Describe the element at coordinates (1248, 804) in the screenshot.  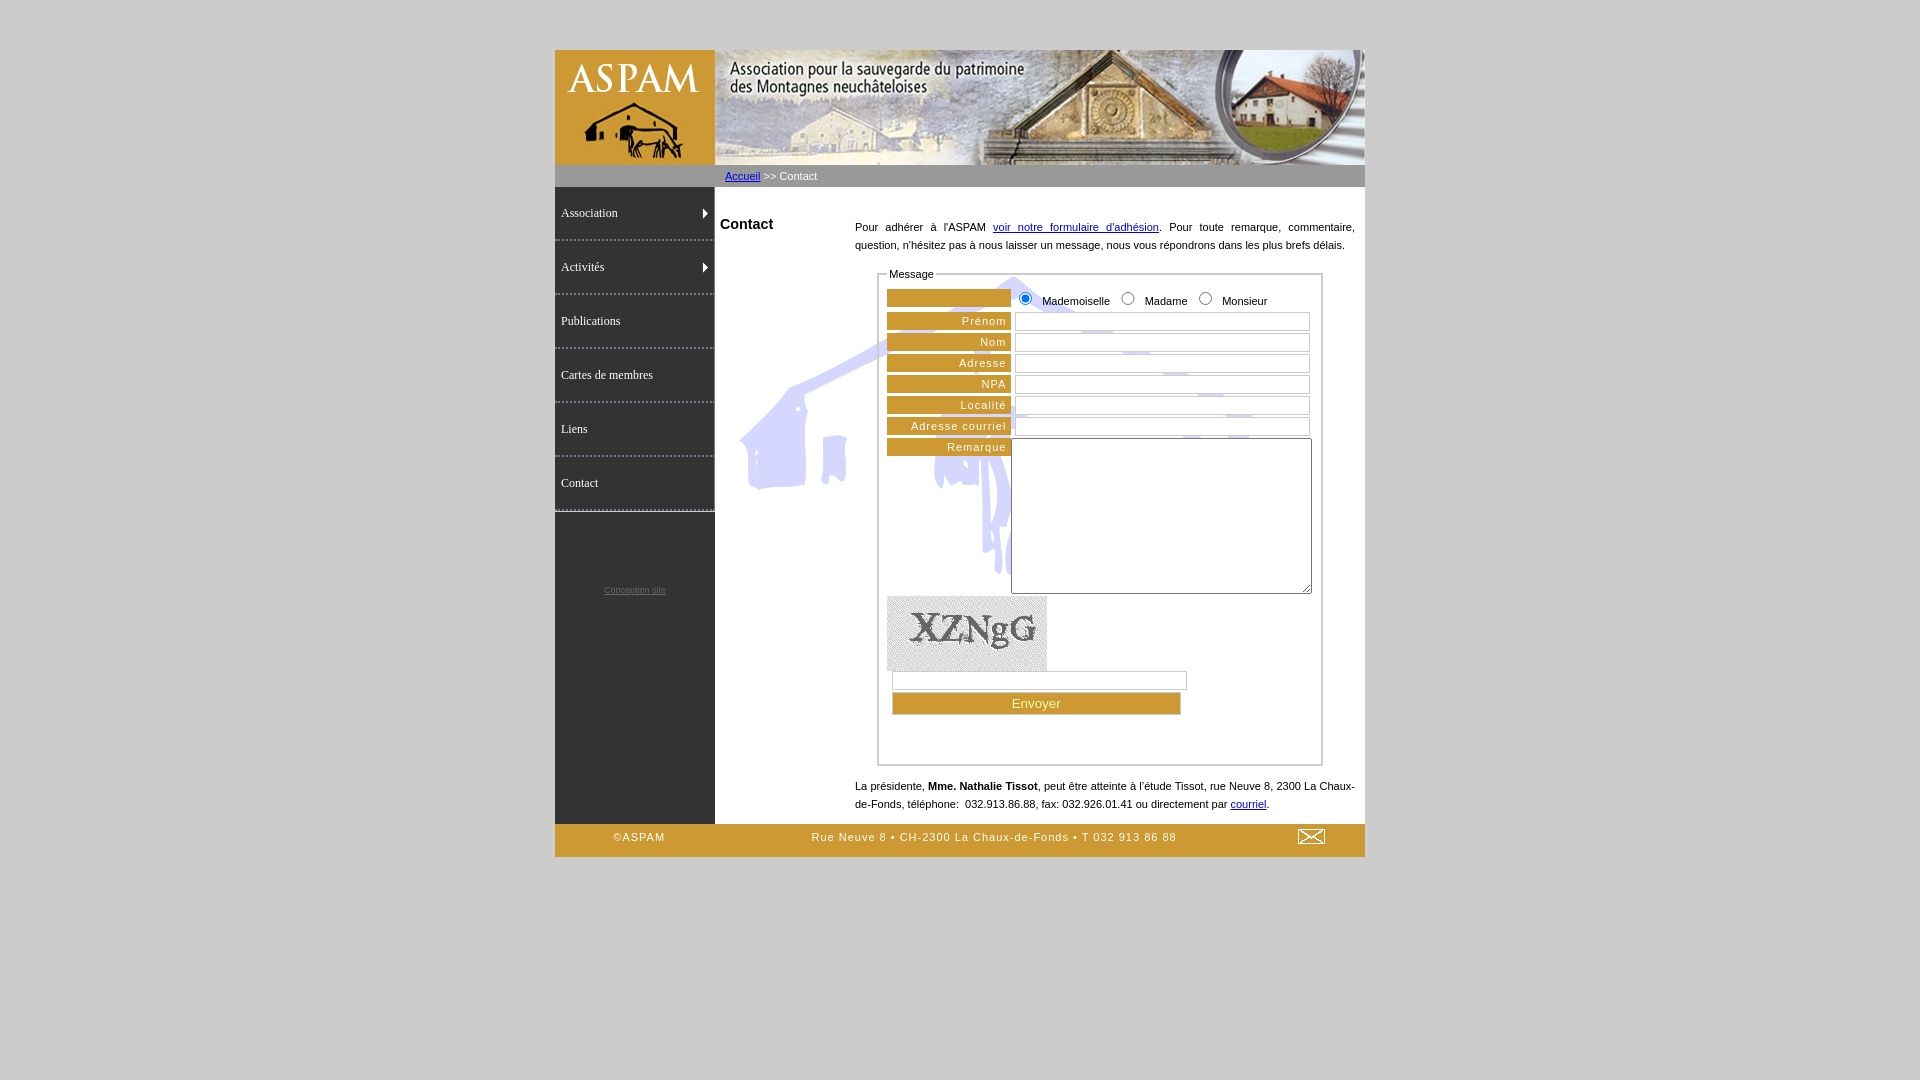
I see `courriel` at that location.